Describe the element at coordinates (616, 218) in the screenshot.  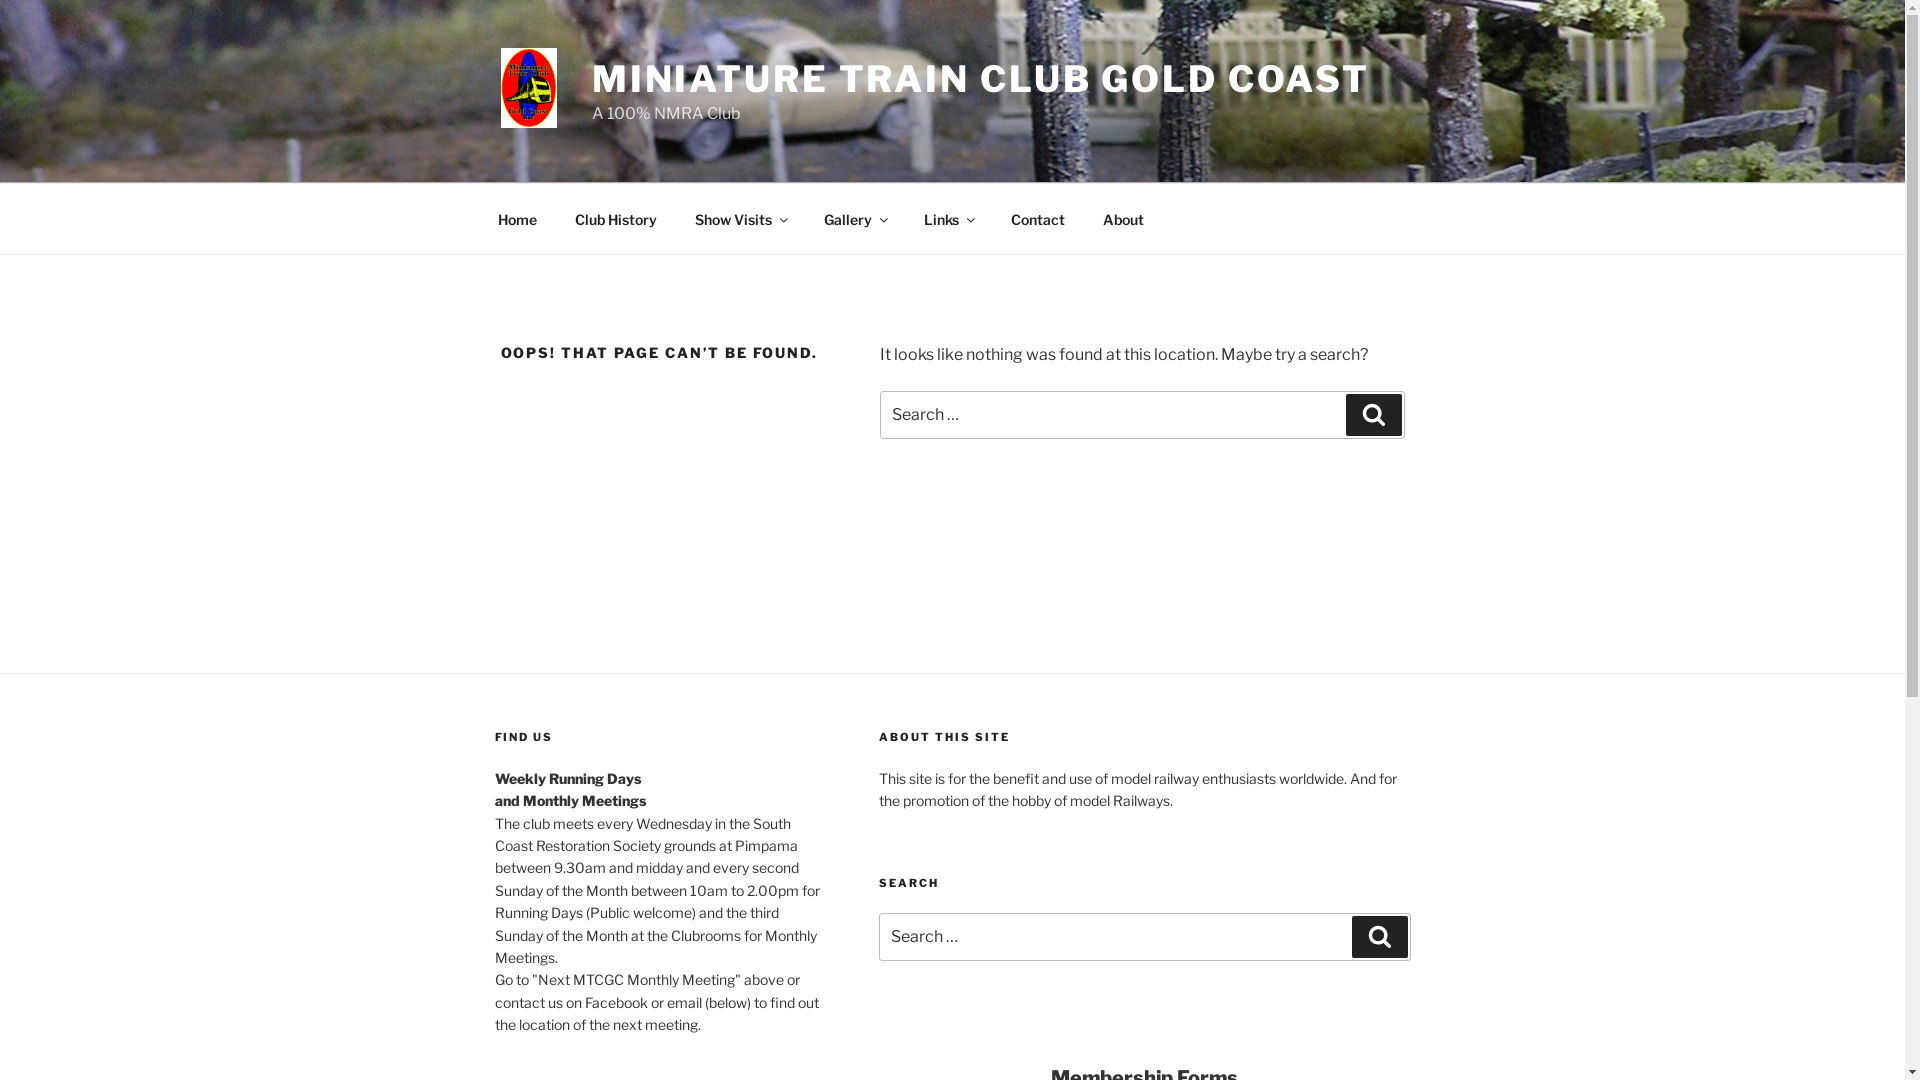
I see `Club History` at that location.